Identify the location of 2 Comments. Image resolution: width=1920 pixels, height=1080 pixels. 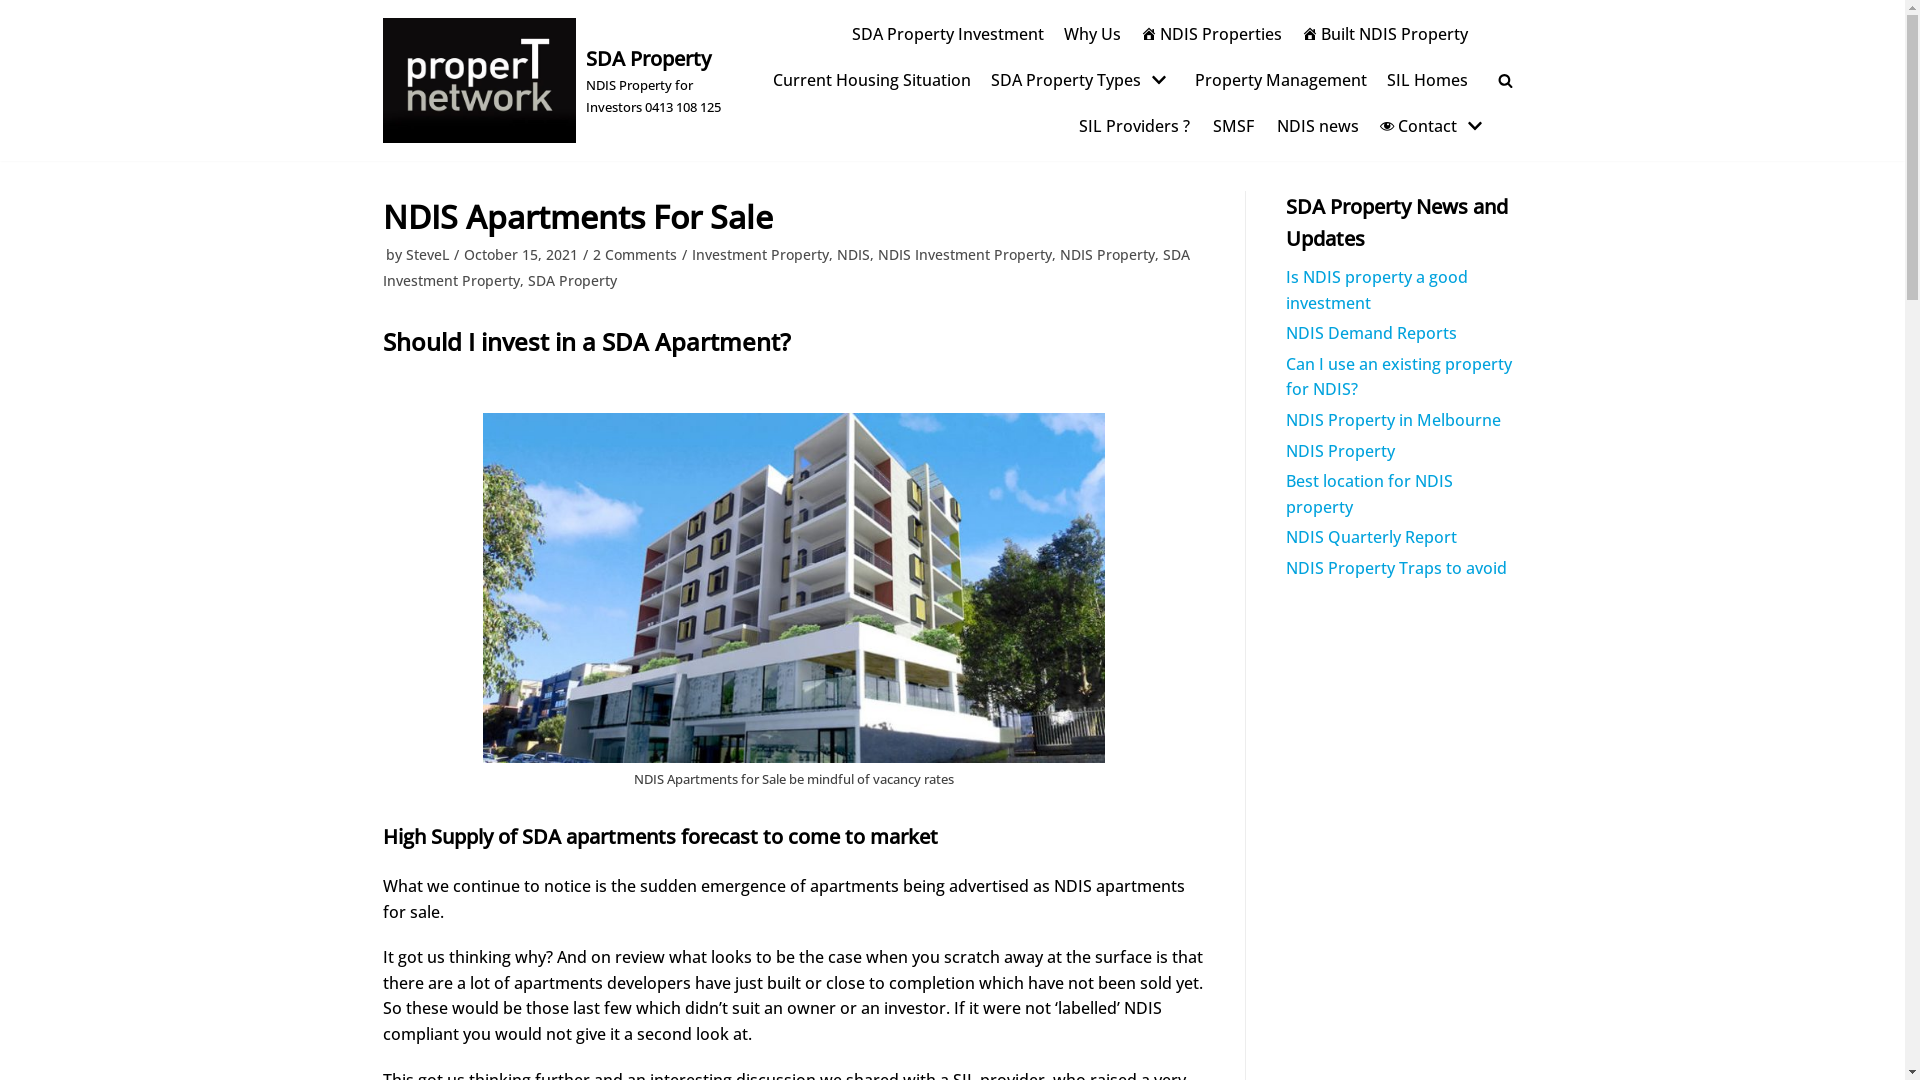
(634, 254).